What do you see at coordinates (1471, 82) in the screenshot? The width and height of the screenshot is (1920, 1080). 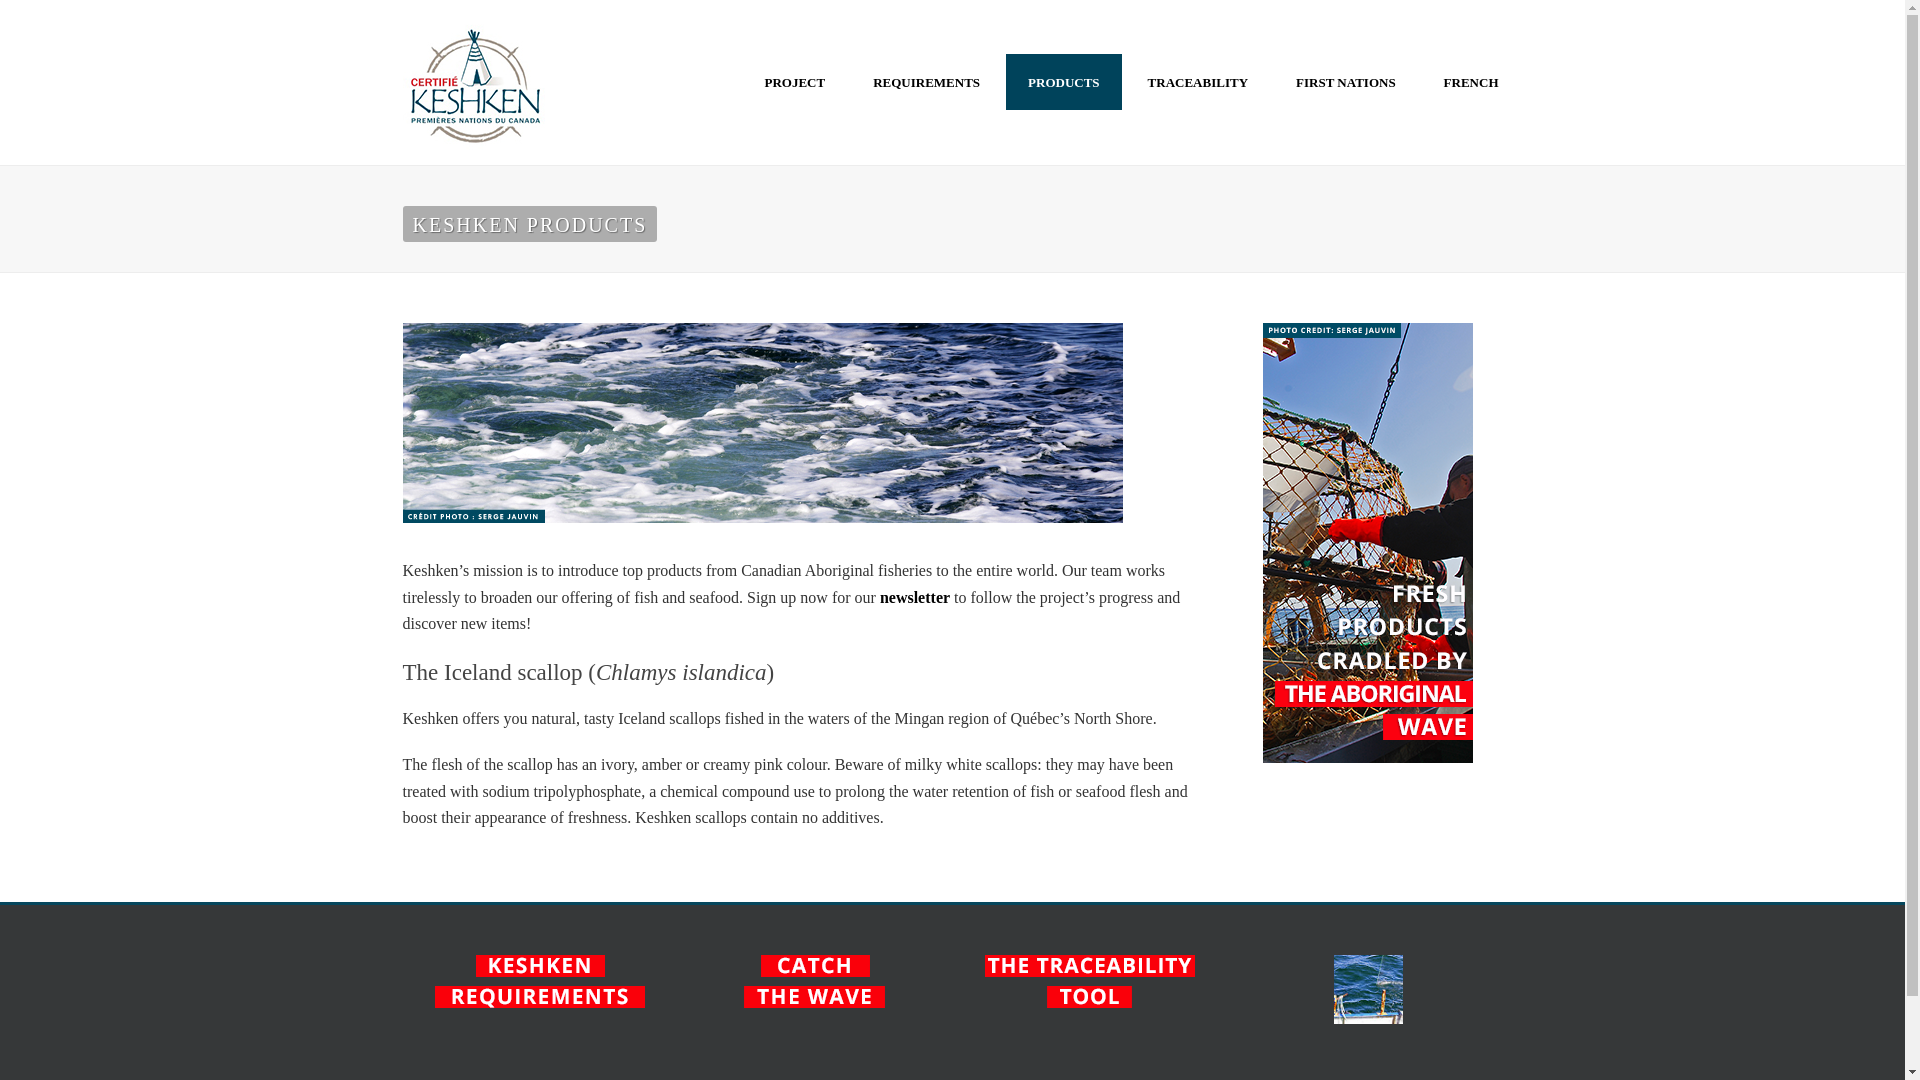 I see `FRENCH` at bounding box center [1471, 82].